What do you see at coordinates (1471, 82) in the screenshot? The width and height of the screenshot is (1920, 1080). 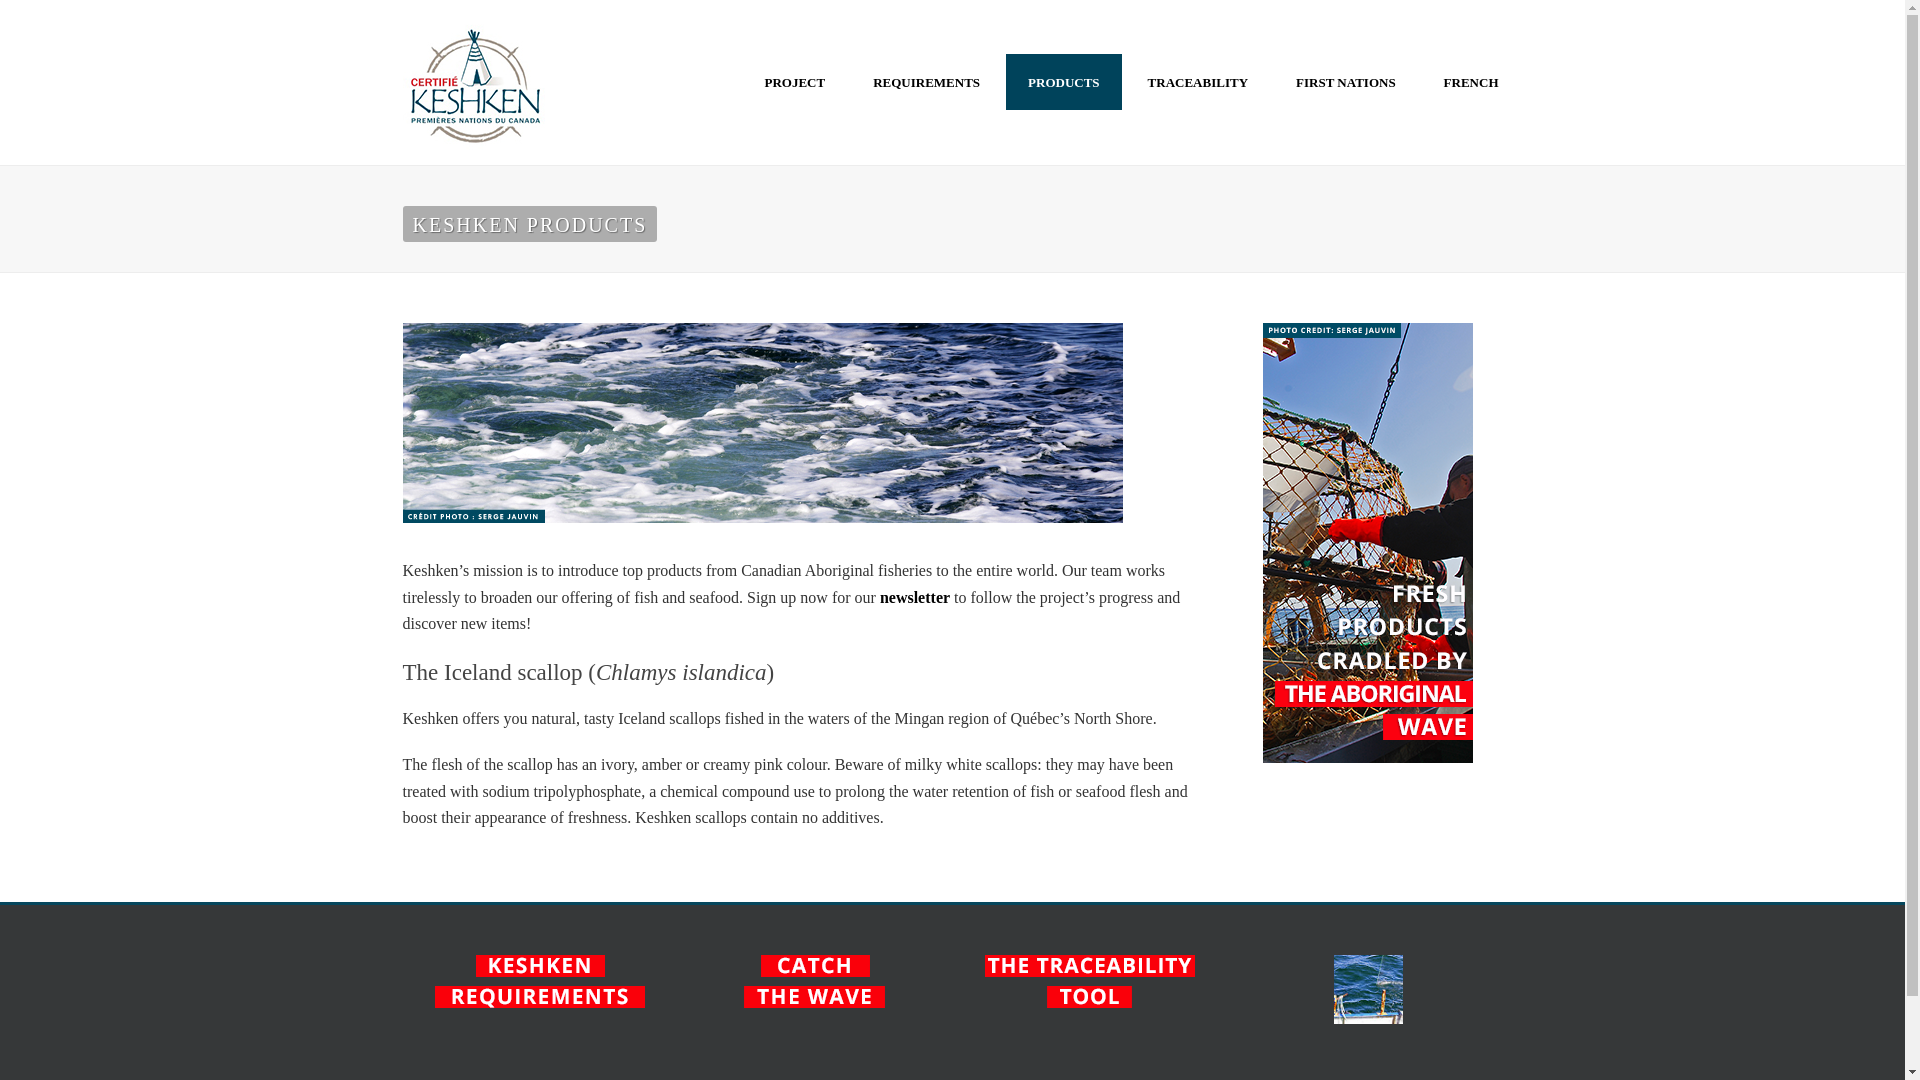 I see `FRENCH` at bounding box center [1471, 82].